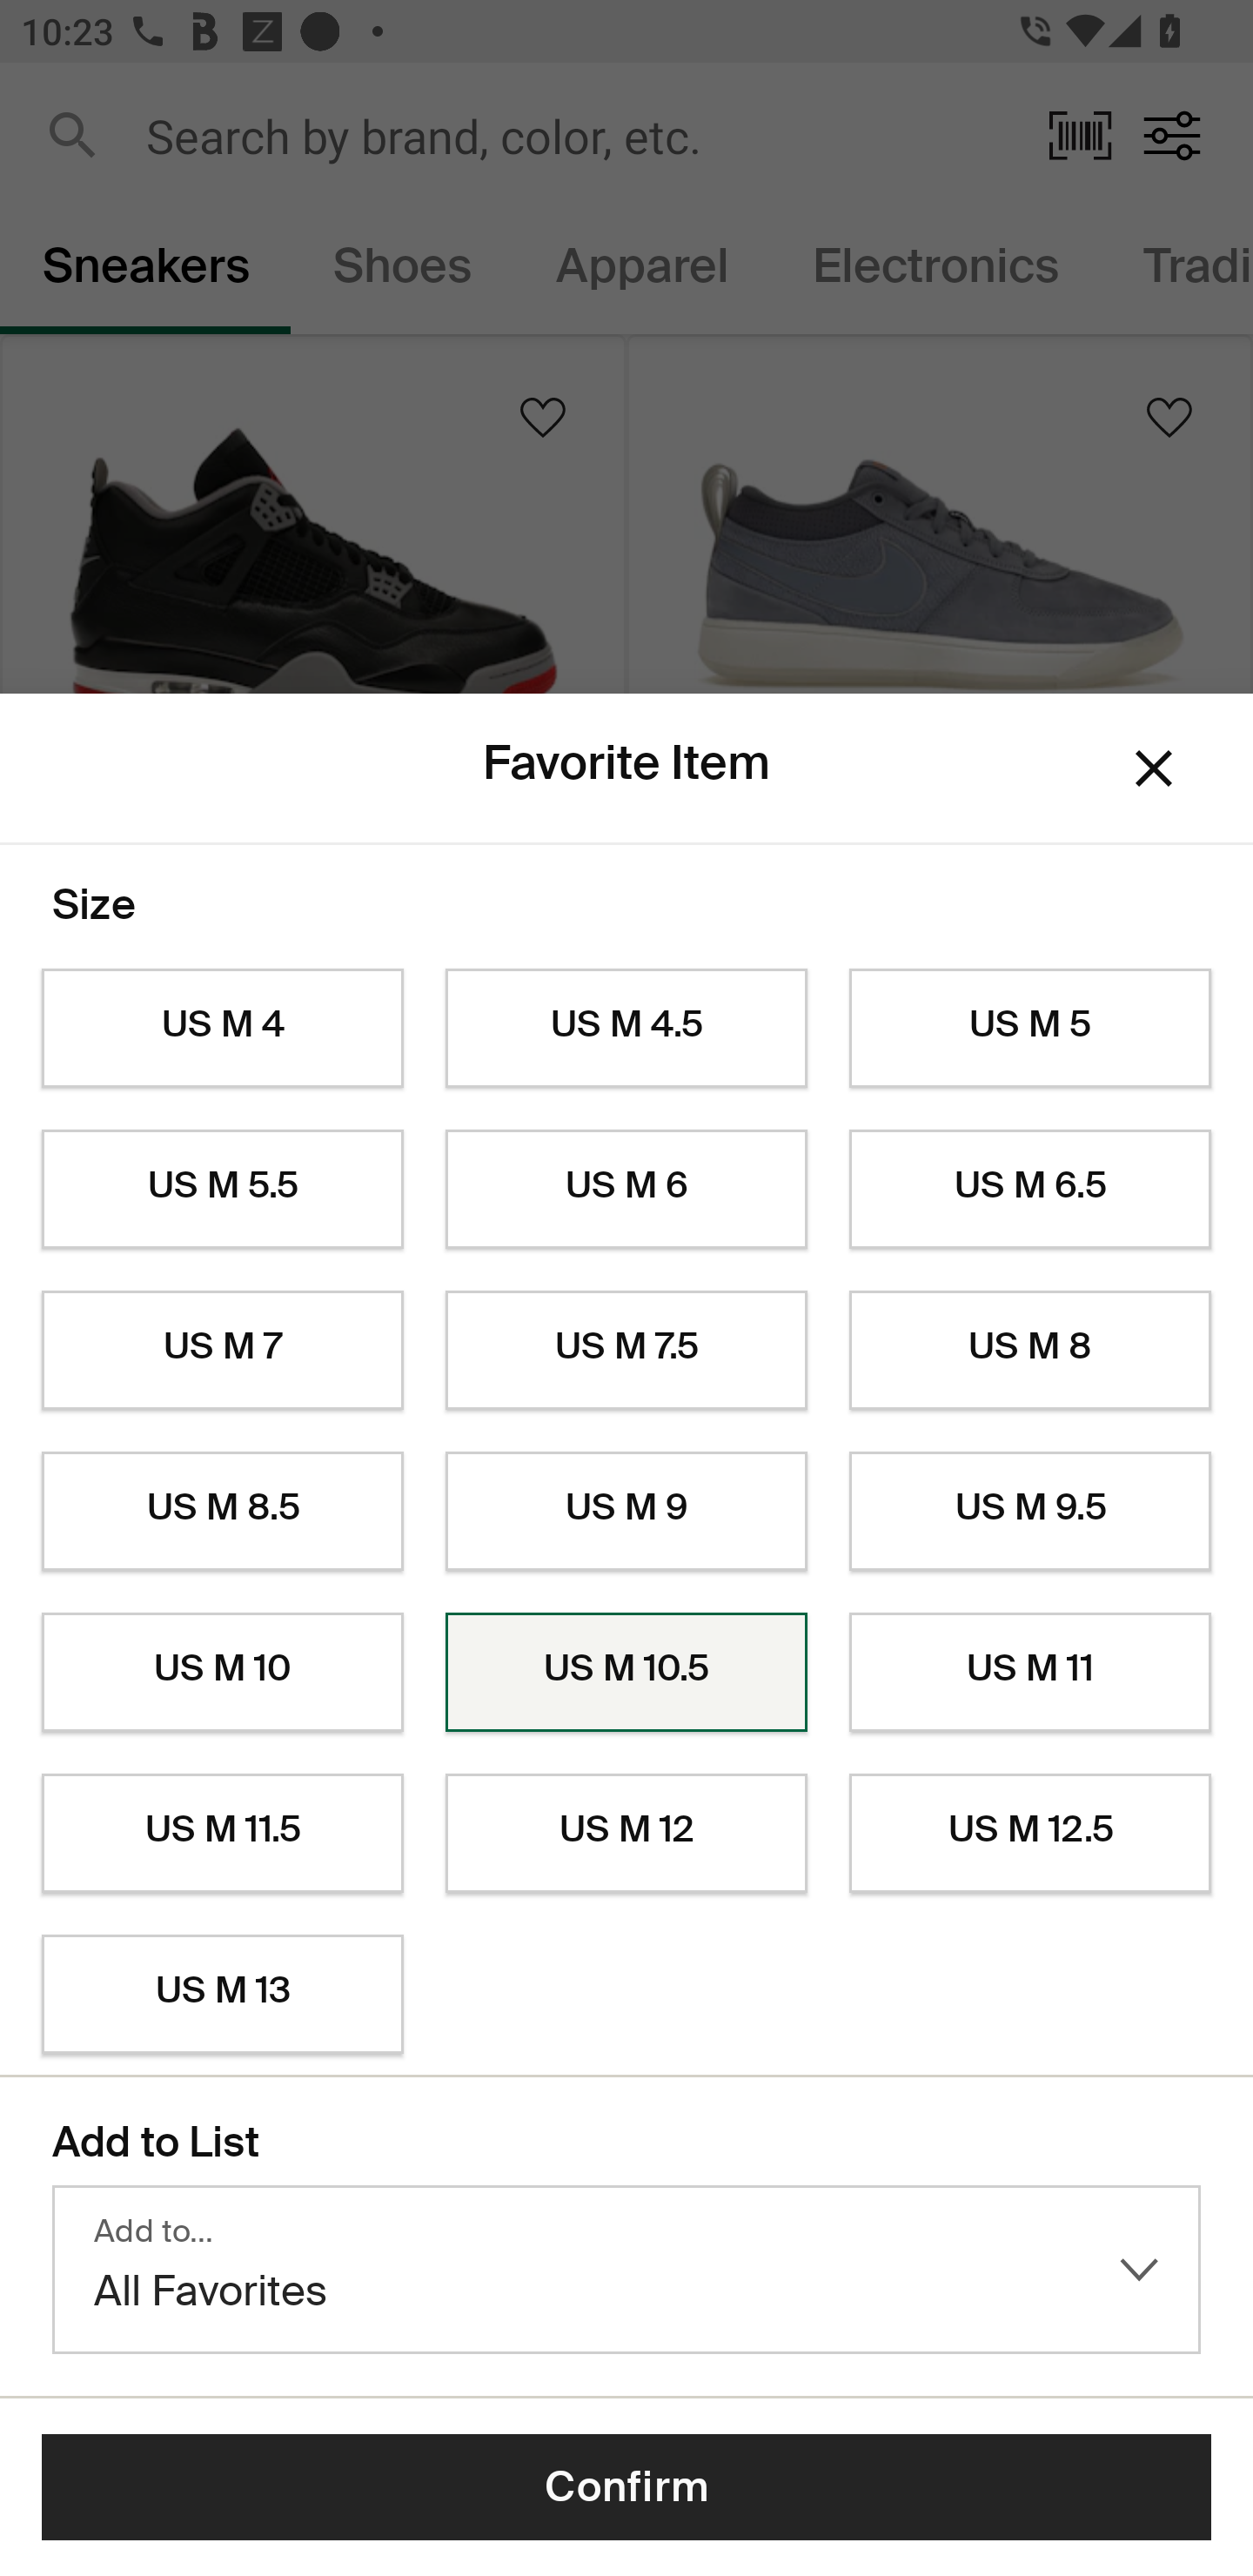 The image size is (1253, 2576). Describe the element at coordinates (1154, 769) in the screenshot. I see `Dismiss` at that location.